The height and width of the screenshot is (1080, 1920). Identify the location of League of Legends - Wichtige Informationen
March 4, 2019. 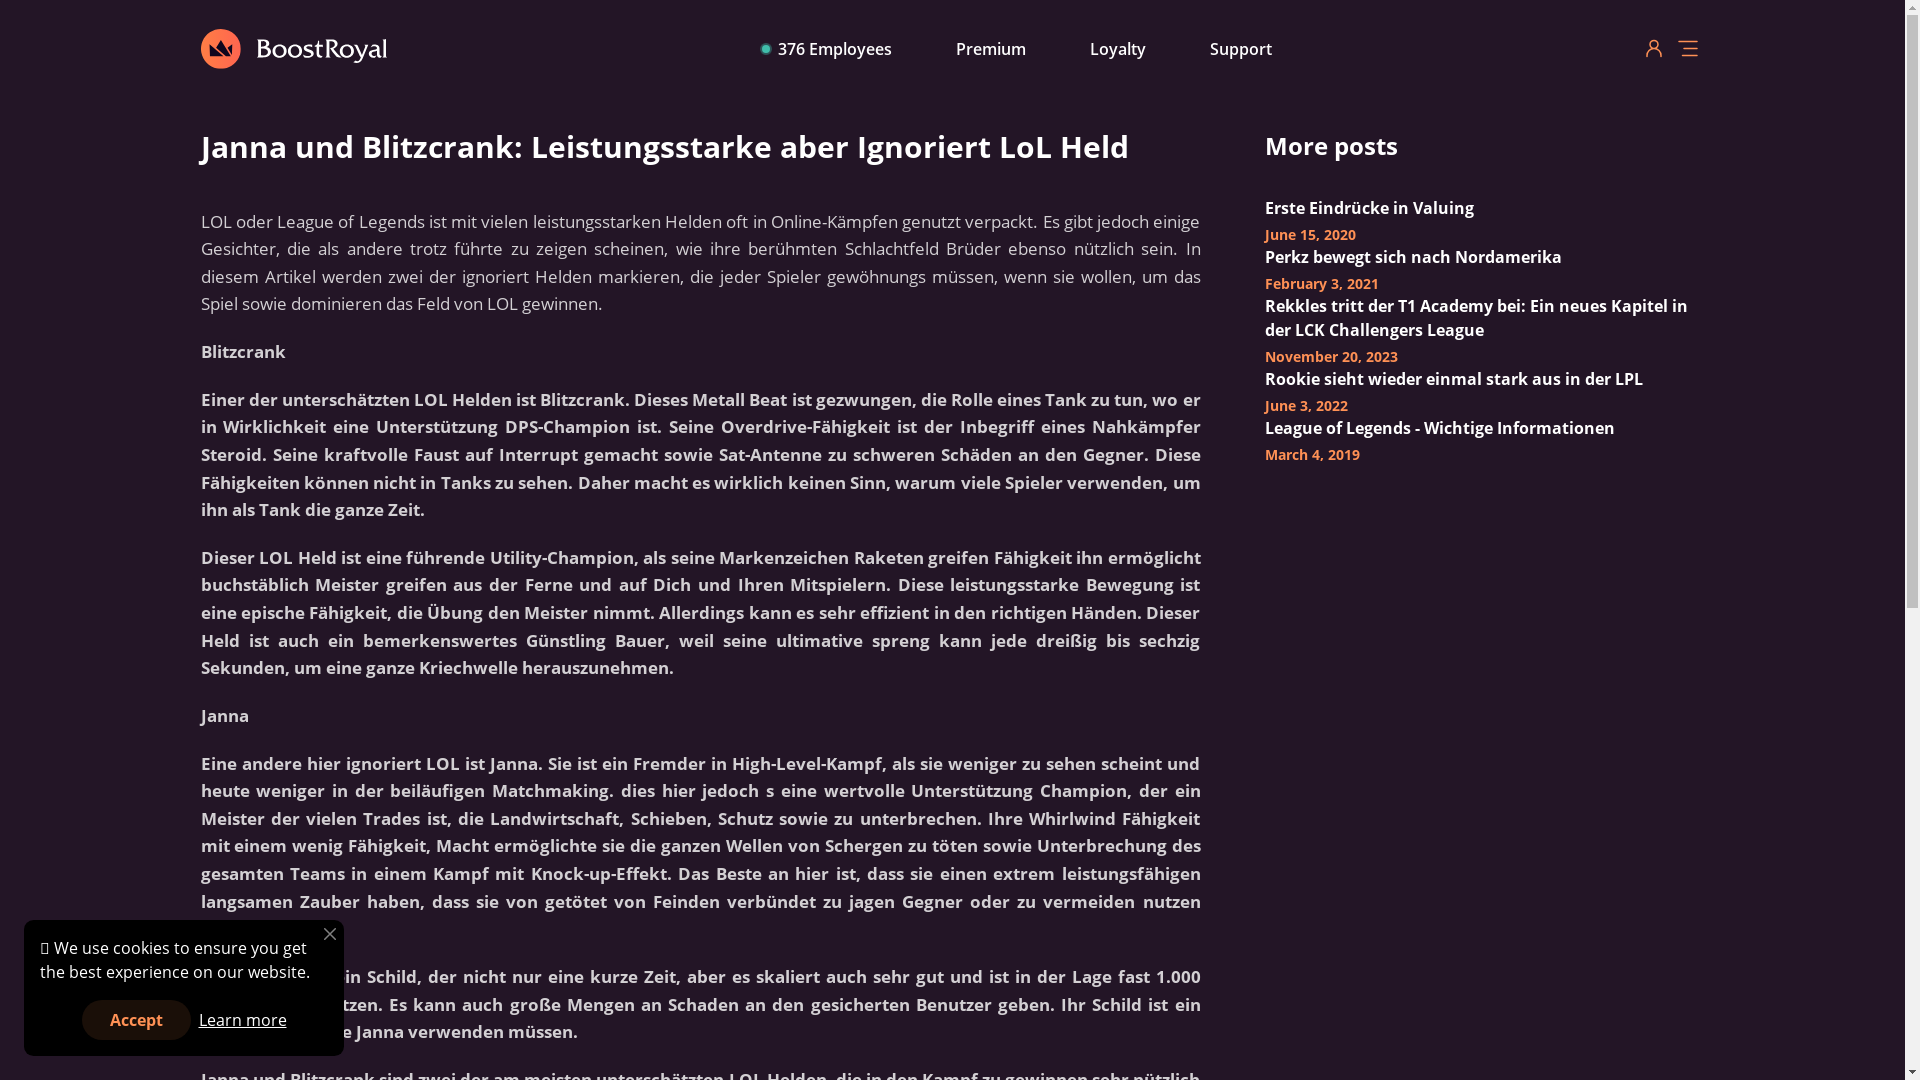
(1484, 440).